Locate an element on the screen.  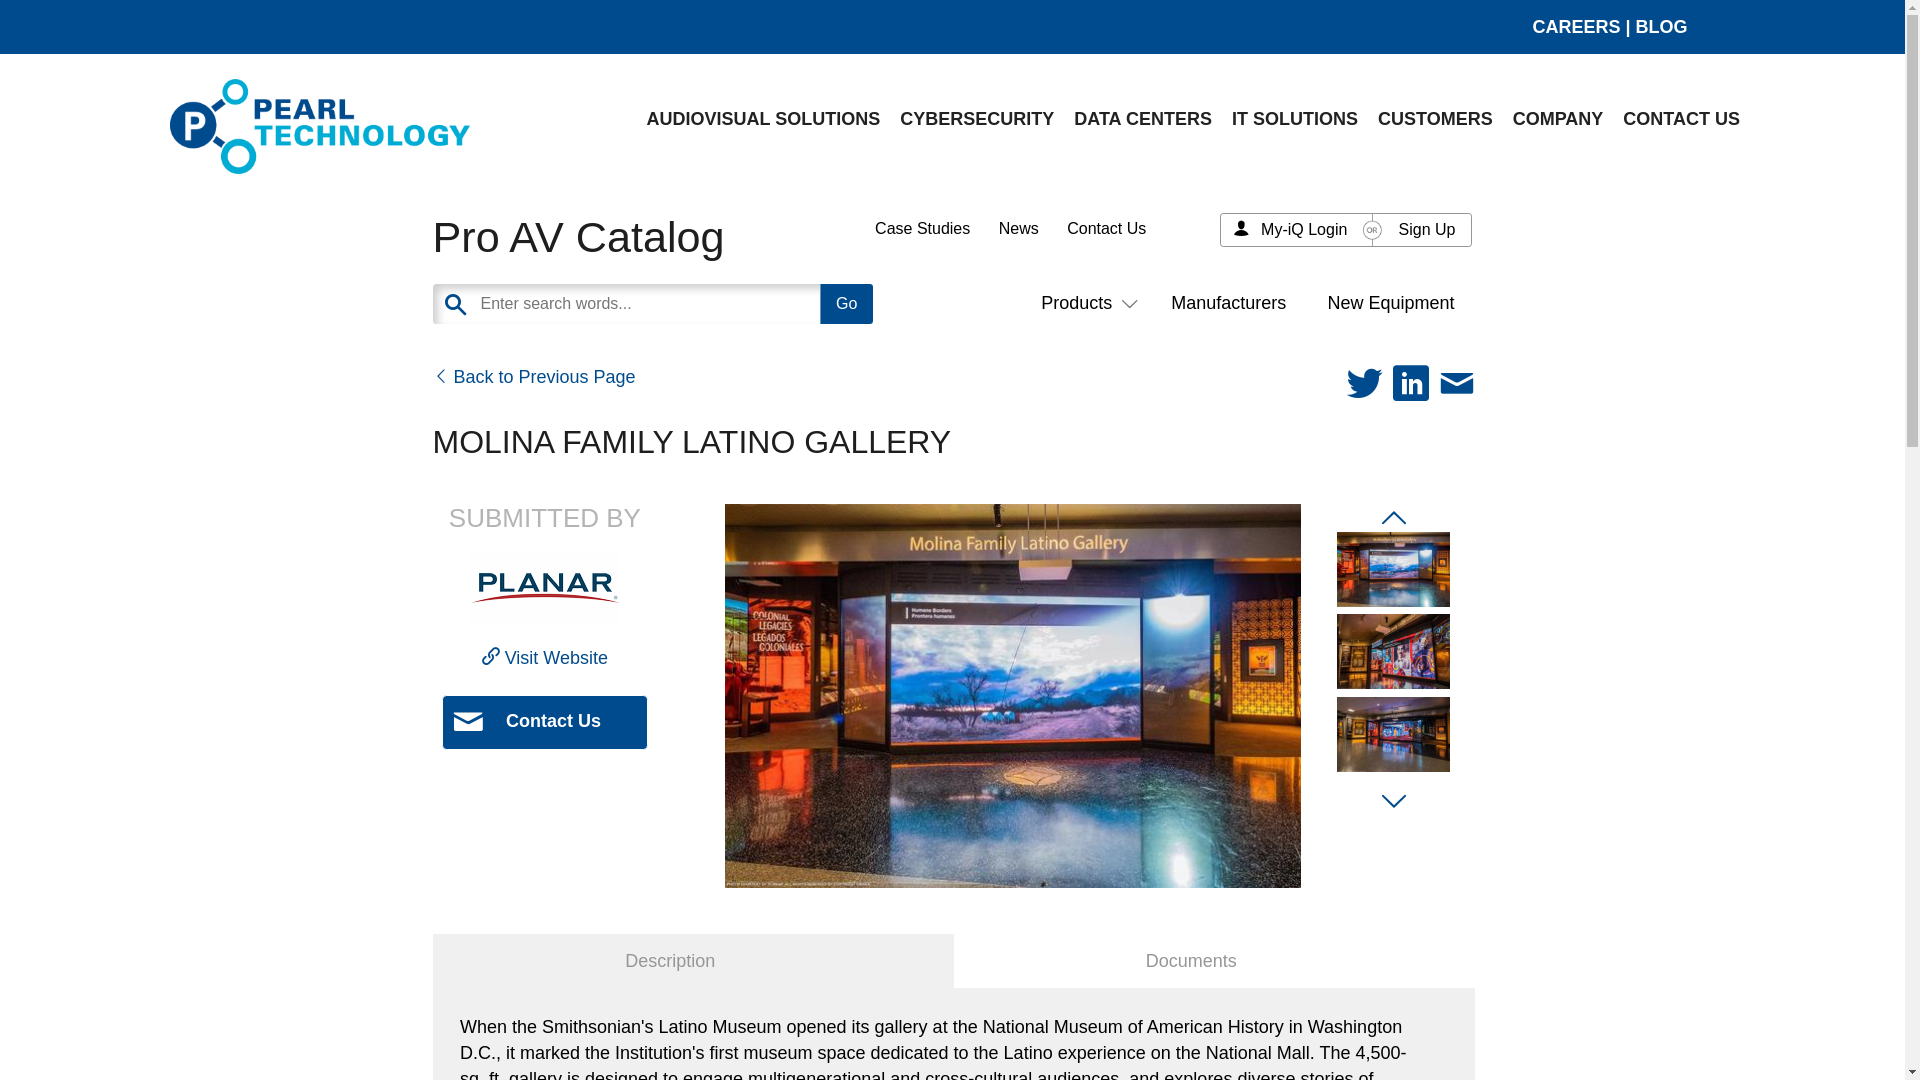
COMPANY is located at coordinates (1558, 118).